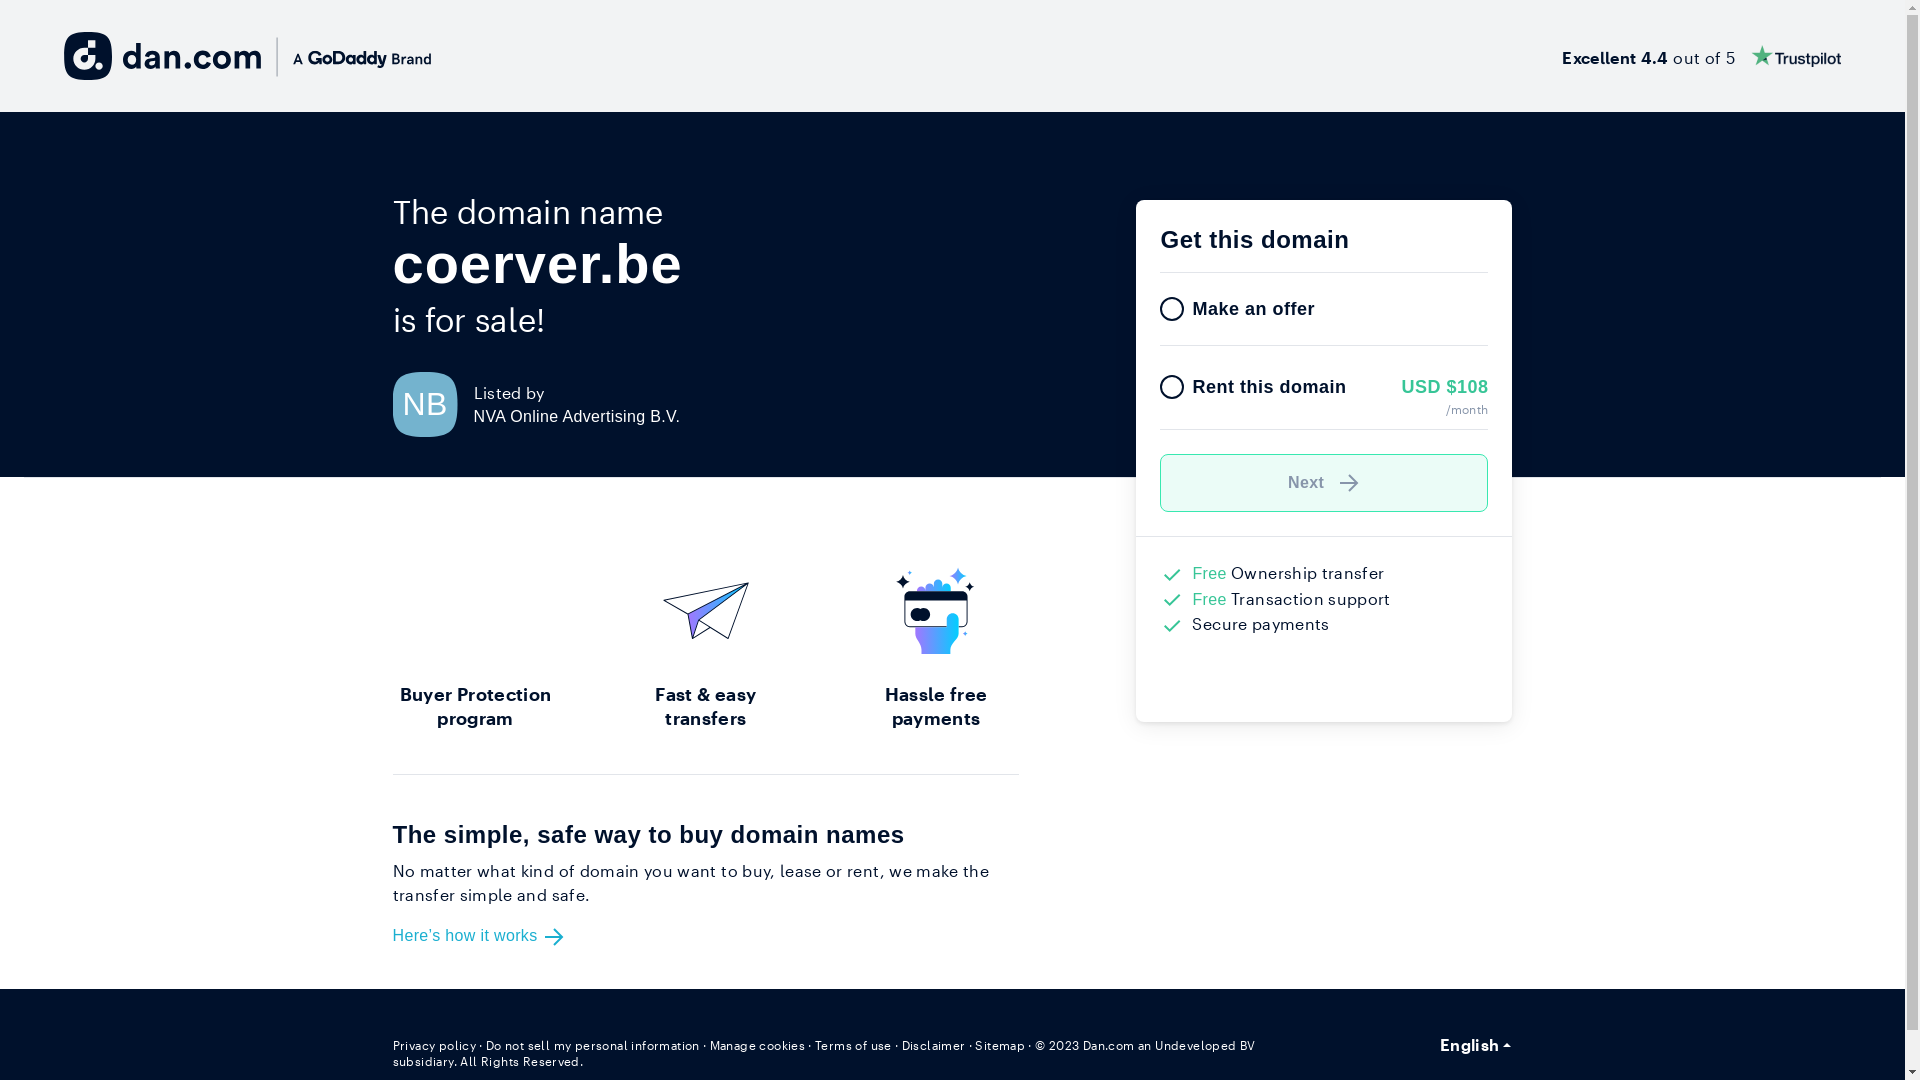 This screenshot has width=1920, height=1080. Describe the element at coordinates (593, 1045) in the screenshot. I see `Do not sell my personal information` at that location.